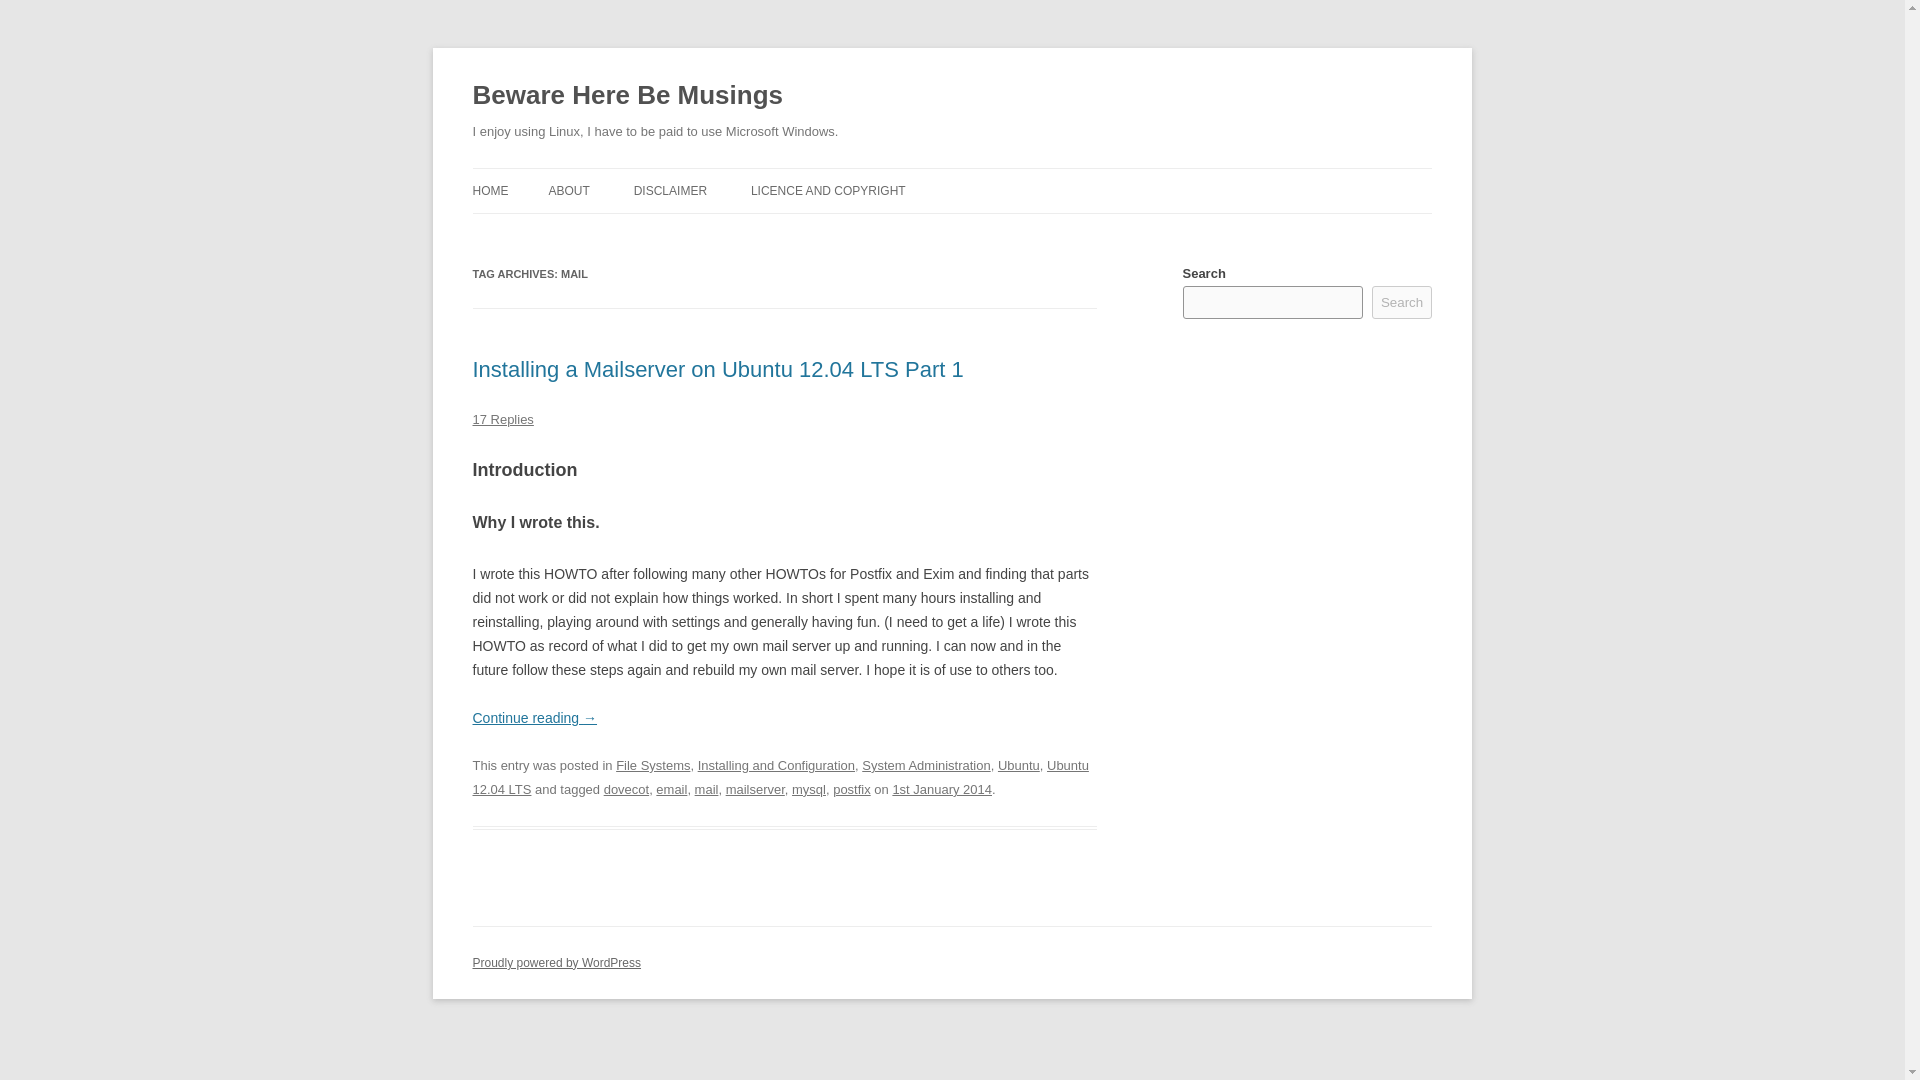 The image size is (1920, 1080). Describe the element at coordinates (926, 766) in the screenshot. I see `System Administration` at that location.